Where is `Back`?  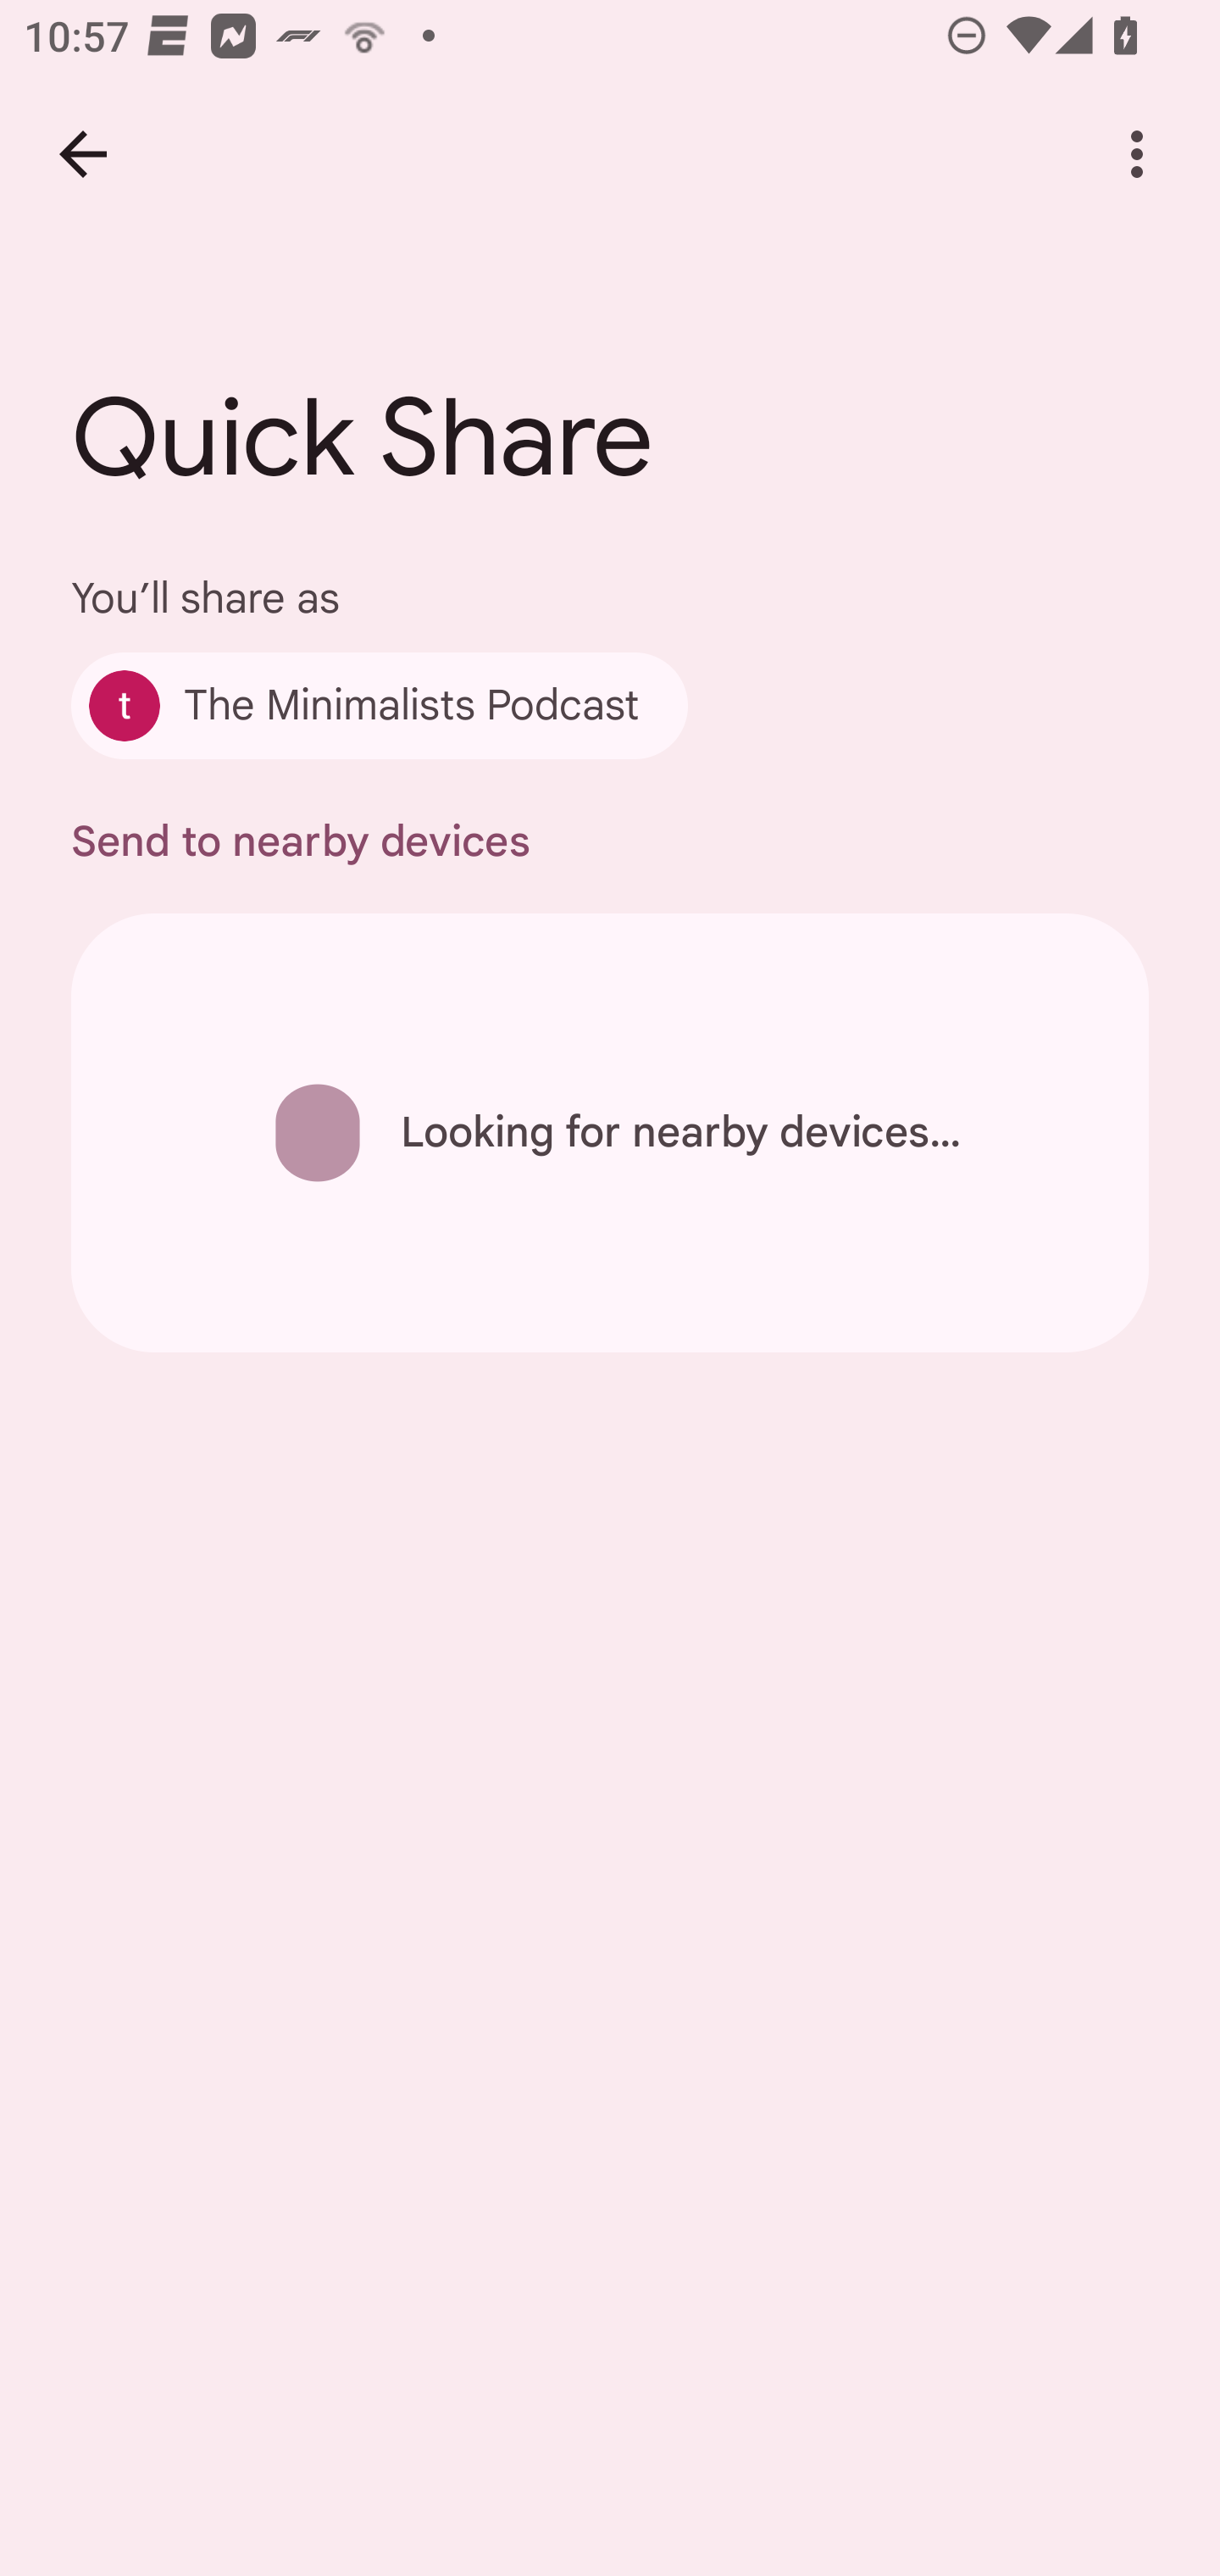 Back is located at coordinates (83, 154).